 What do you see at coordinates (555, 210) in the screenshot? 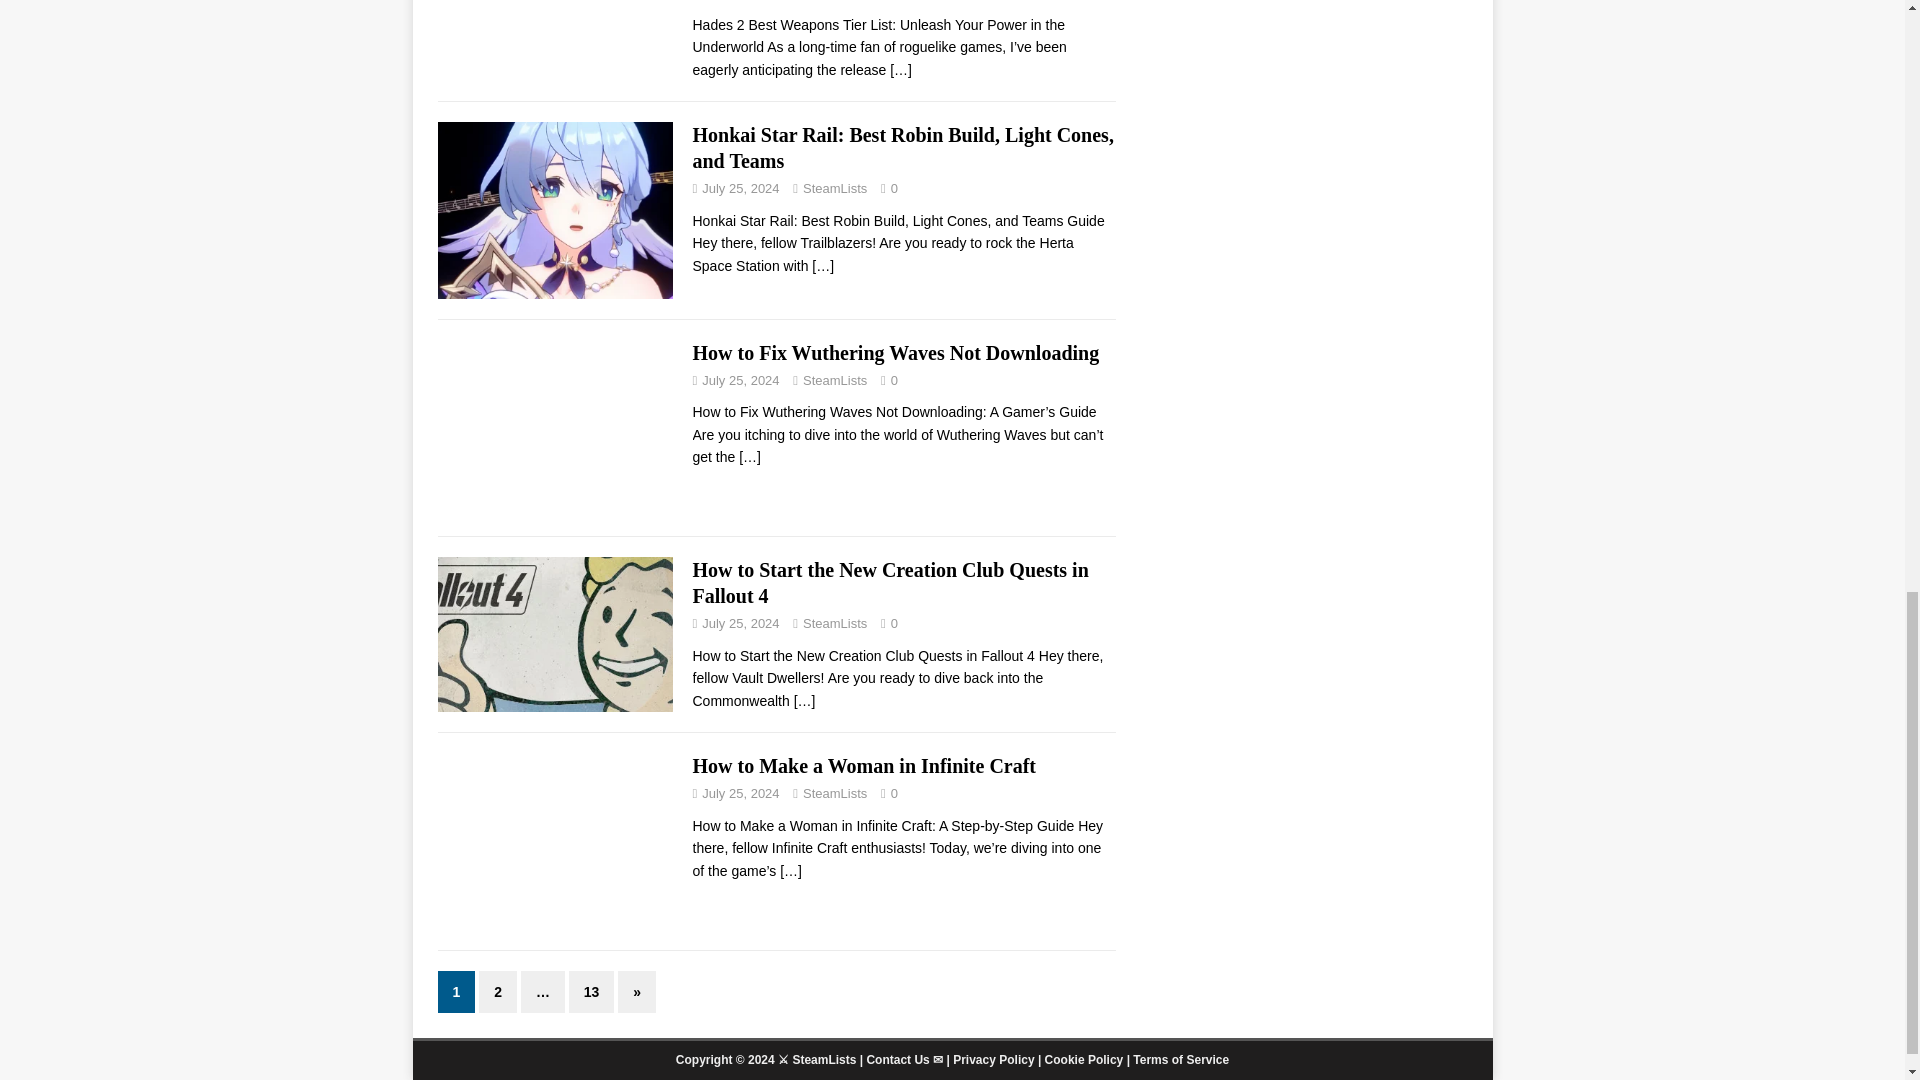
I see `Honkai Star Rail: Best Robin Build, Light Cones, and Teams 7` at bounding box center [555, 210].